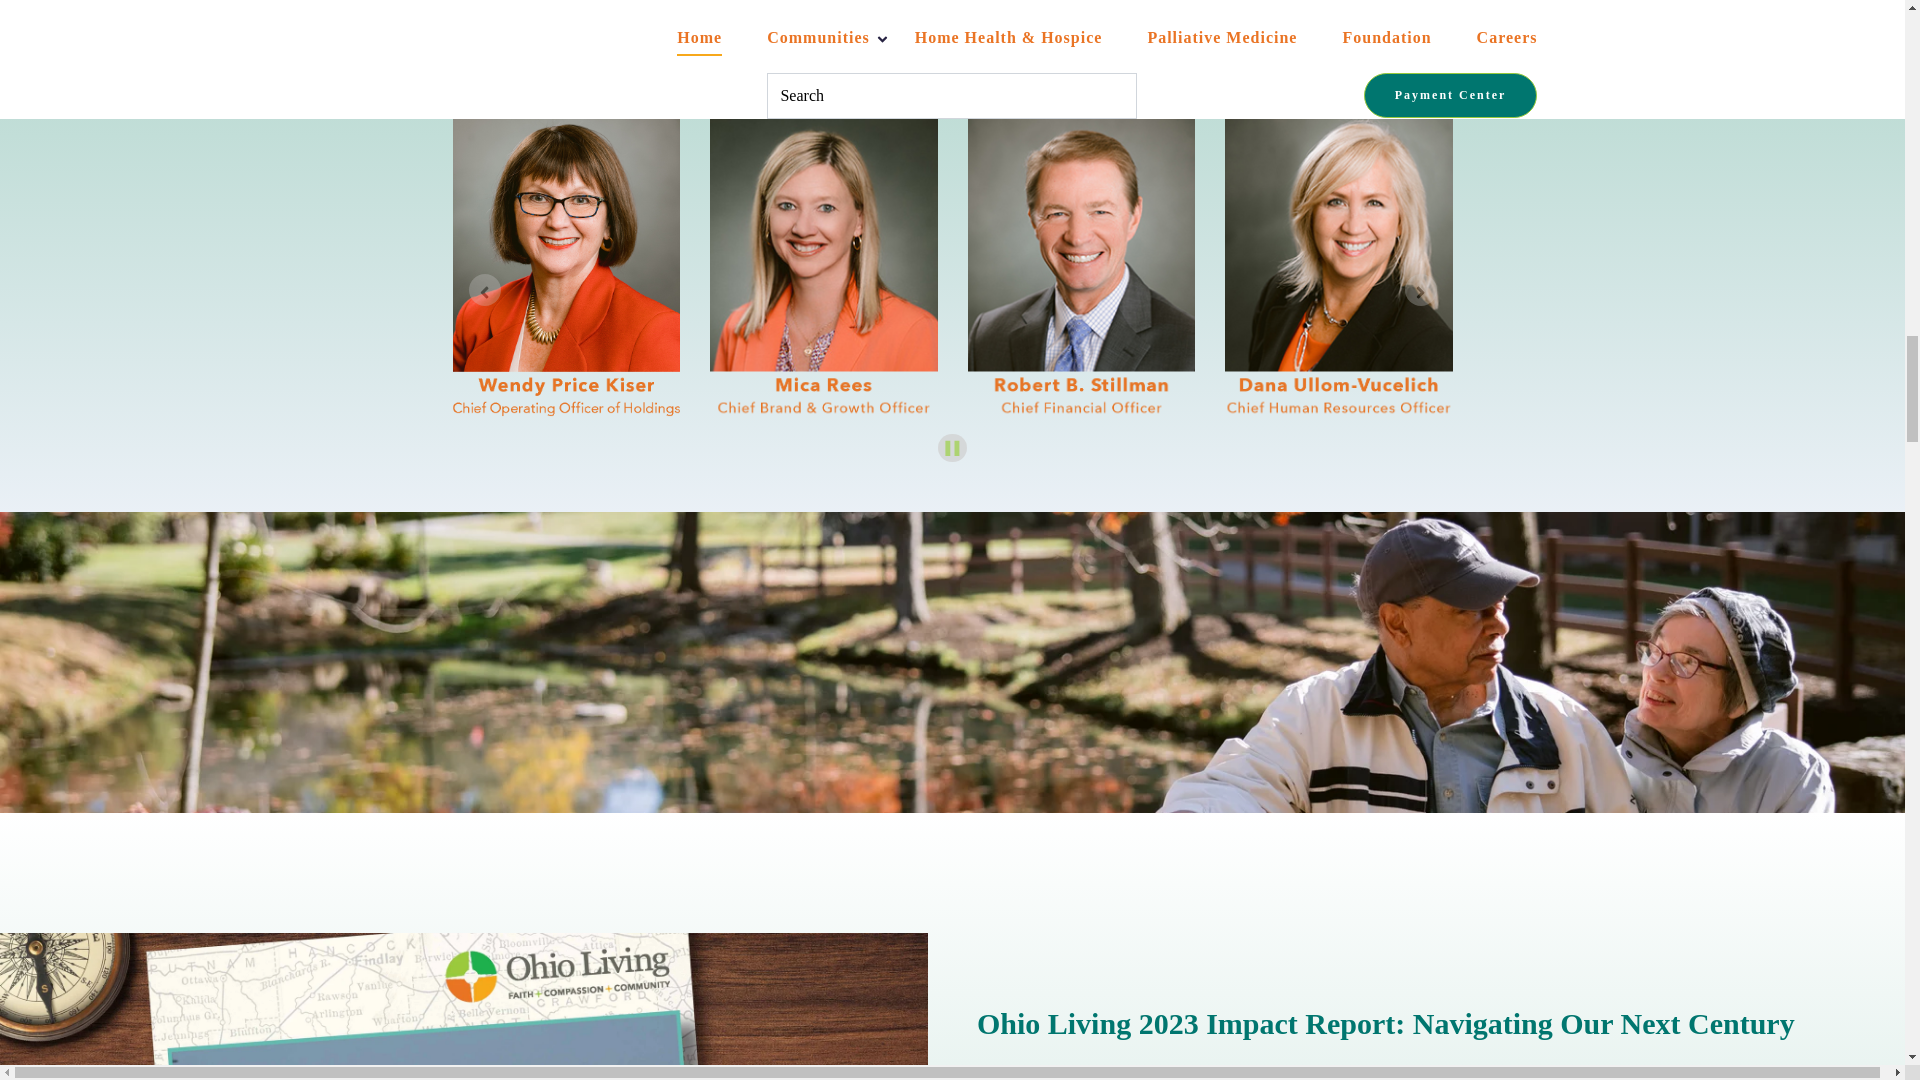 This screenshot has width=1920, height=1080. What do you see at coordinates (464, 1006) in the screenshot?
I see `Annual Report FY23` at bounding box center [464, 1006].